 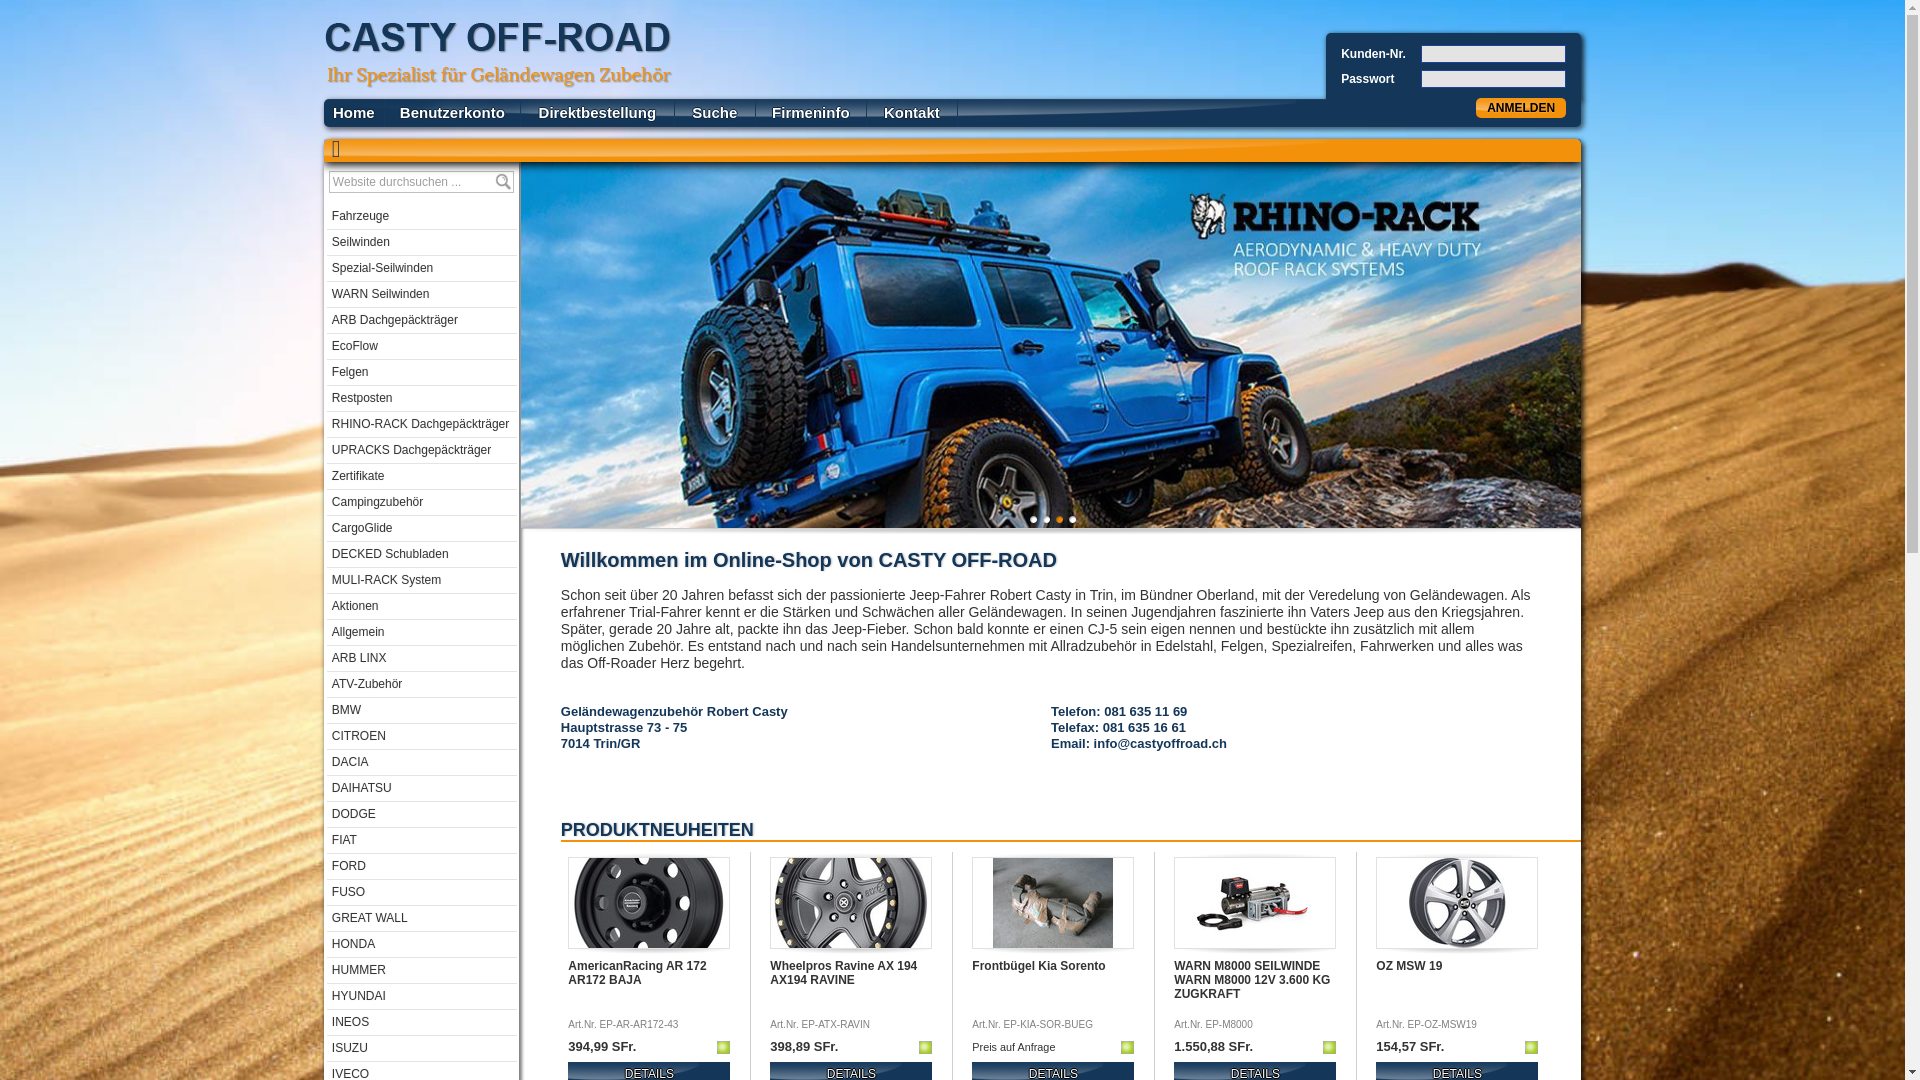 I want to click on Spezial-Seilwinden, so click(x=422, y=269).